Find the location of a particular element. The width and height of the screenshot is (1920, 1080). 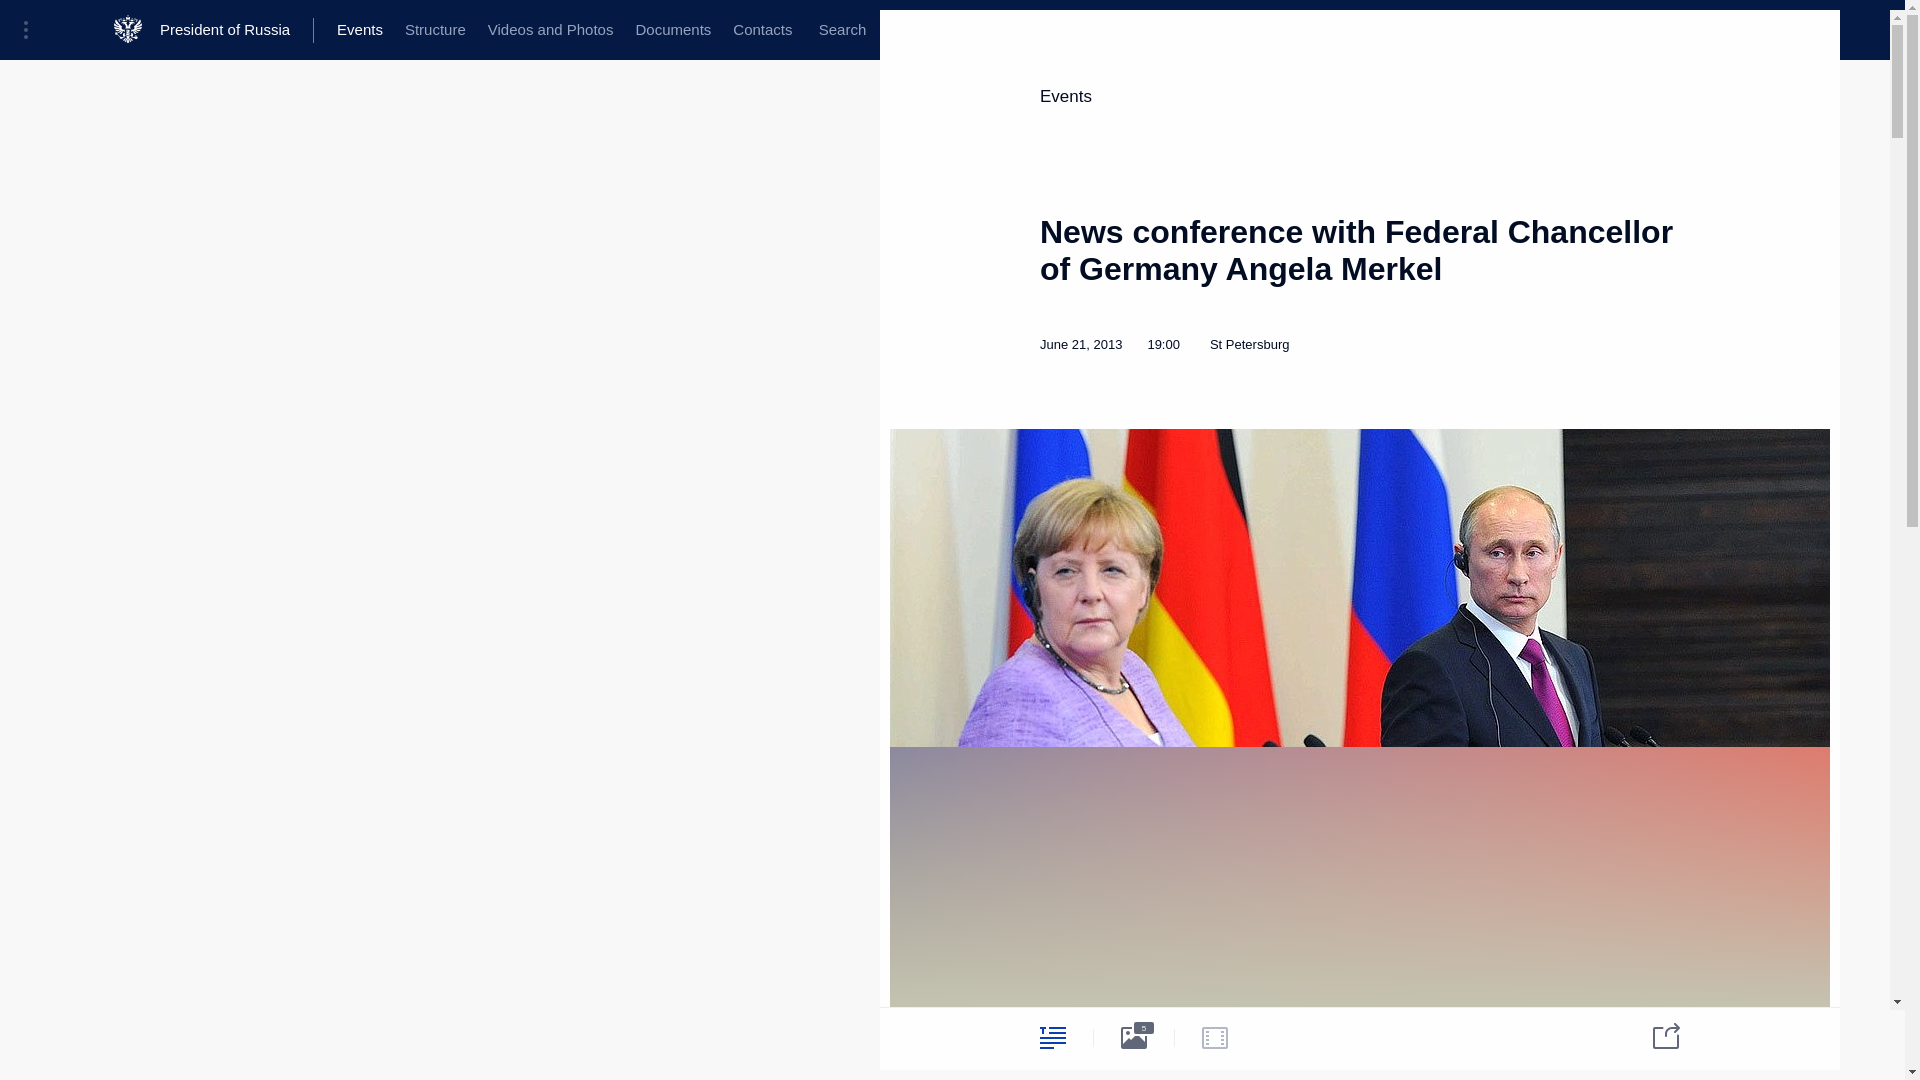

Documents is located at coordinates (639, 30).